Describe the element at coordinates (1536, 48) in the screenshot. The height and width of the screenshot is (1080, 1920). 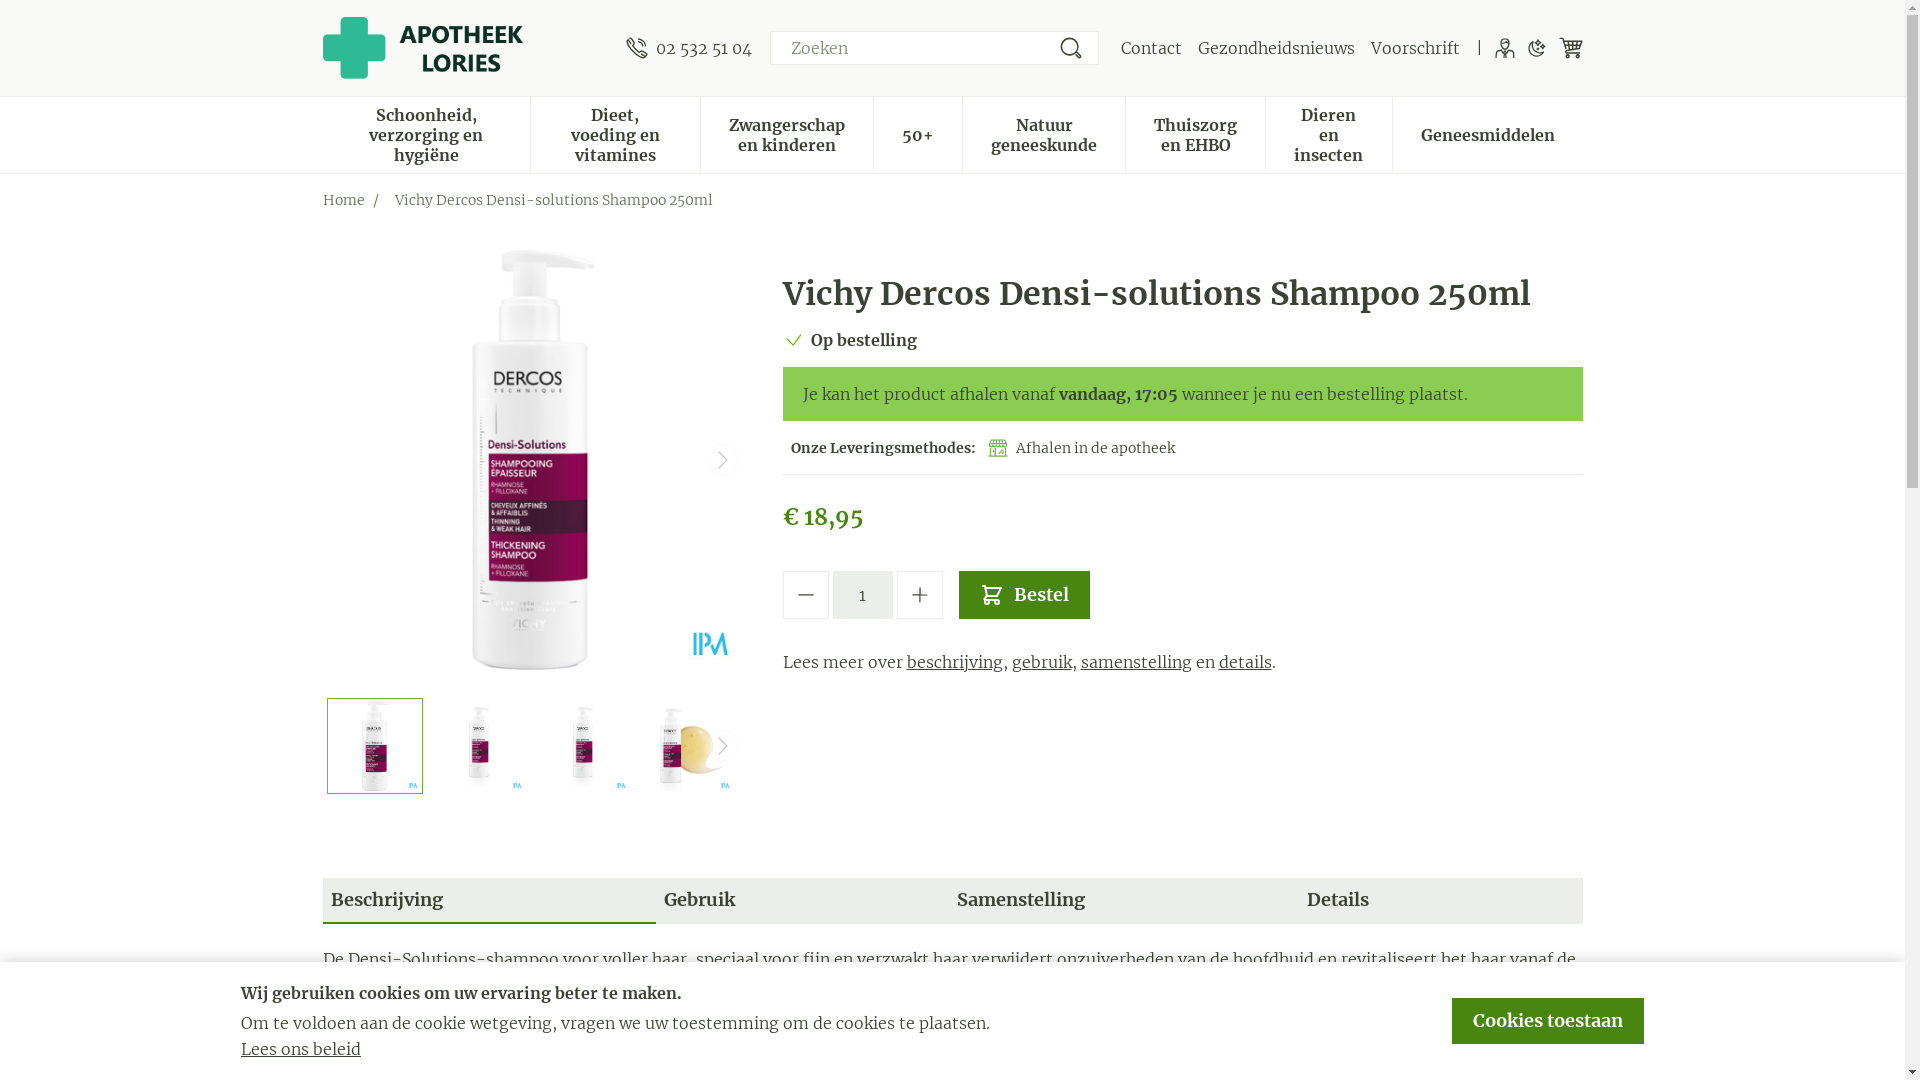
I see `Donkere modus` at that location.